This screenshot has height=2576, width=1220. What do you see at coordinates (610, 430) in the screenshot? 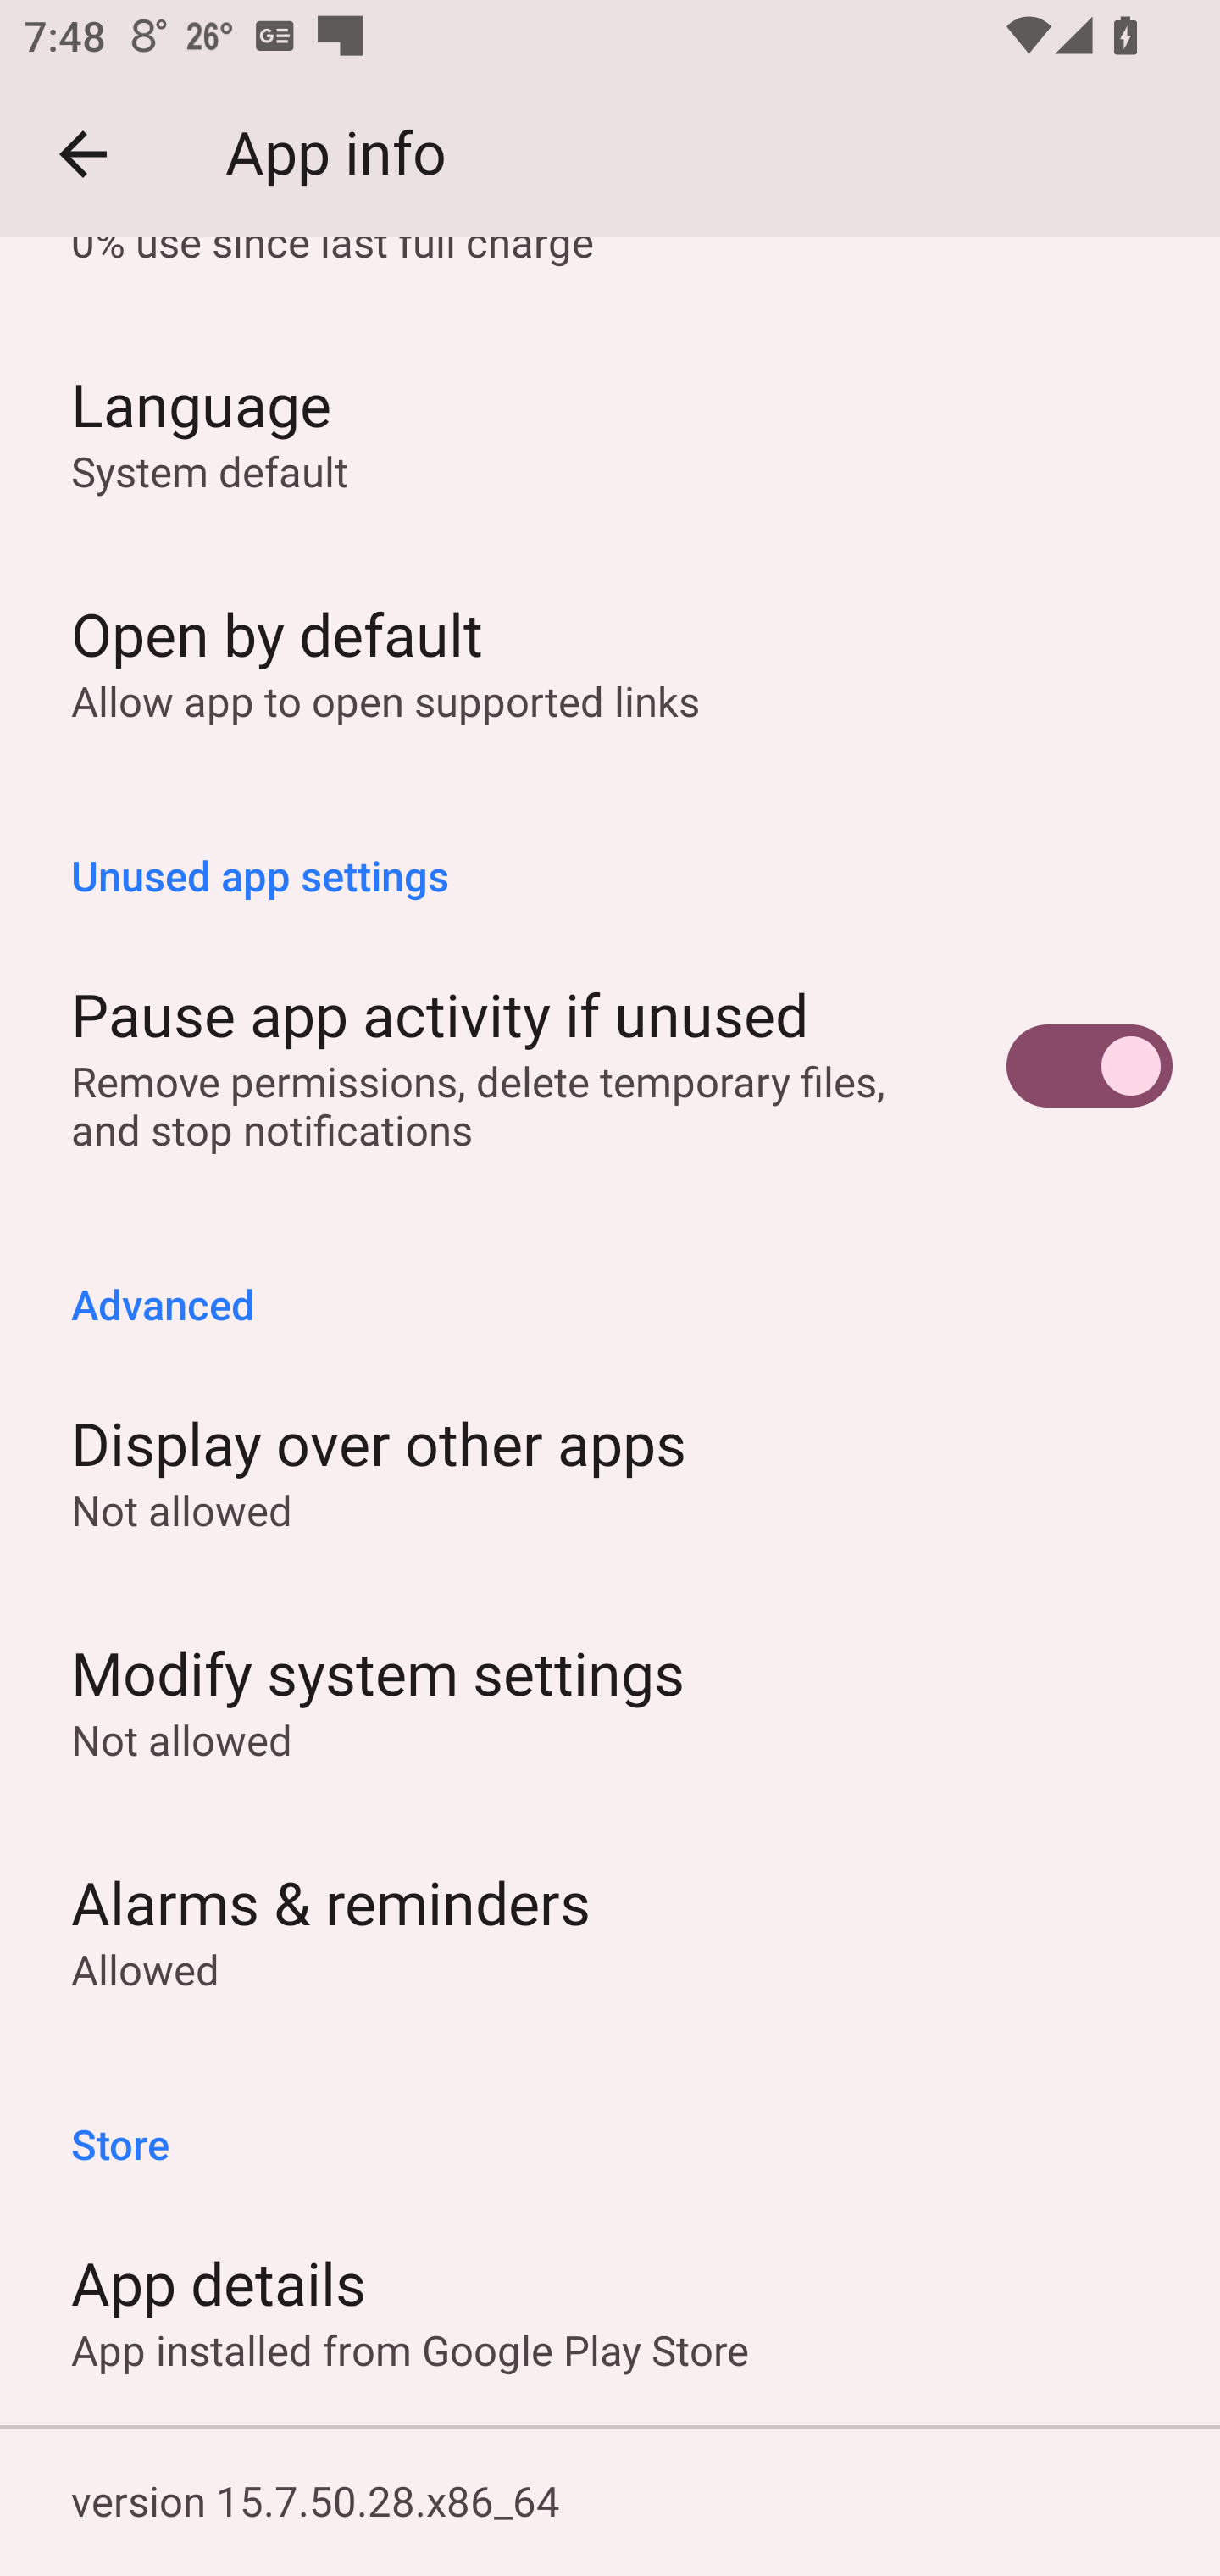
I see `Language System default` at bounding box center [610, 430].